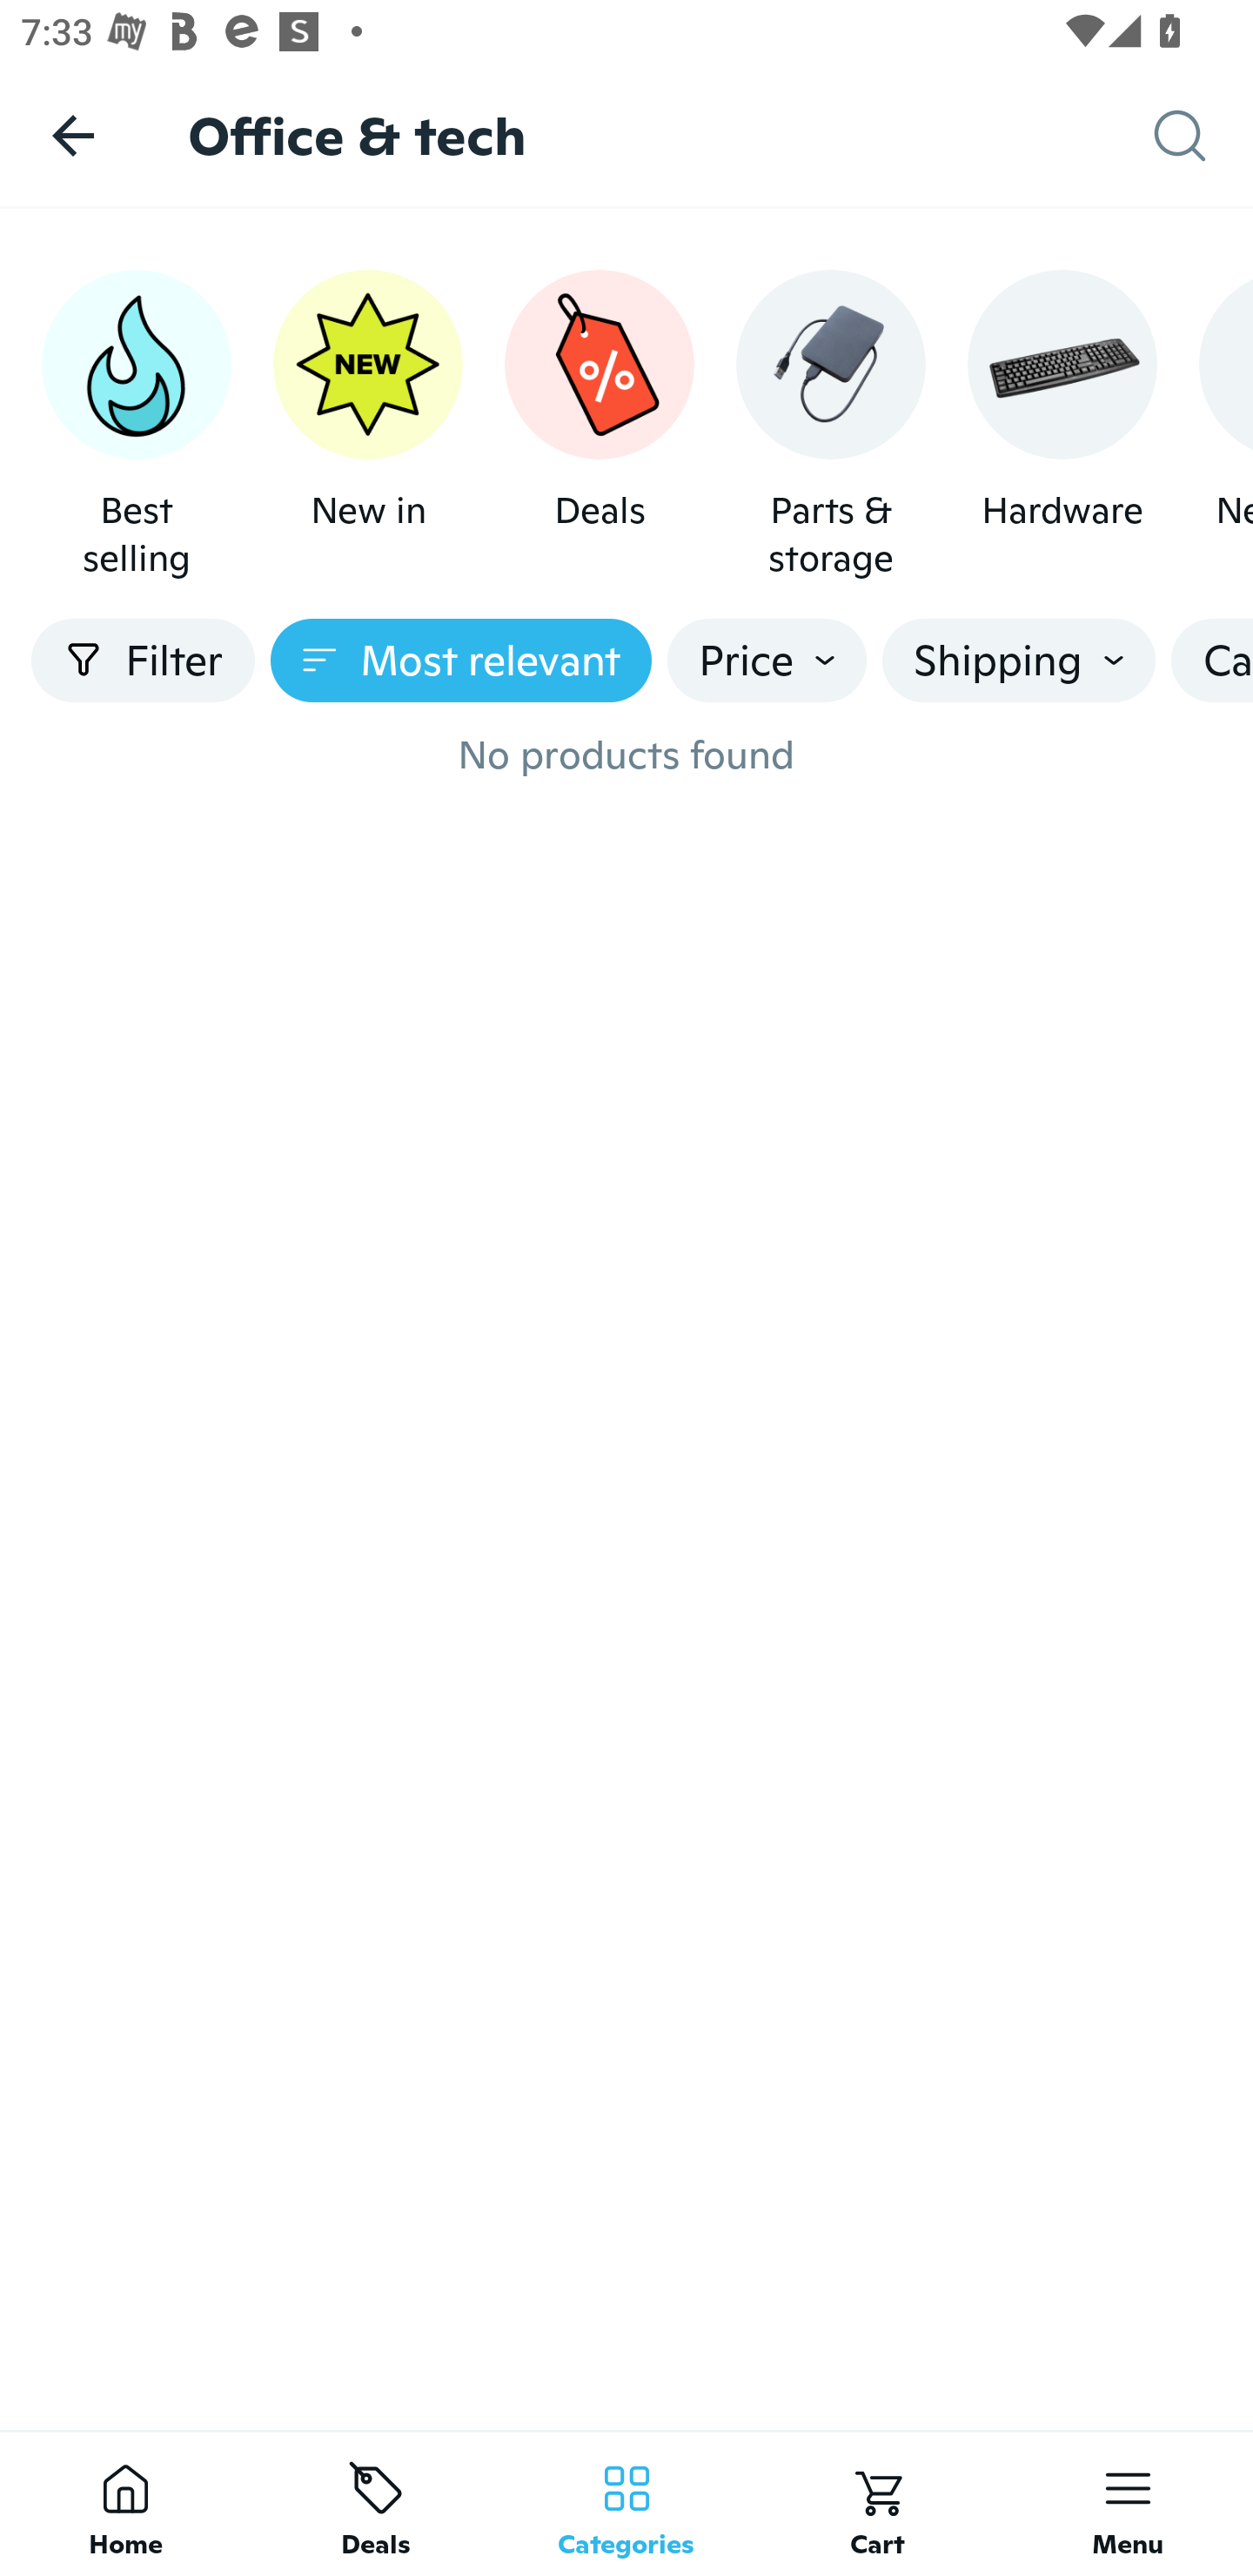 The image size is (1253, 2576). Describe the element at coordinates (1018, 661) in the screenshot. I see `Shipping` at that location.